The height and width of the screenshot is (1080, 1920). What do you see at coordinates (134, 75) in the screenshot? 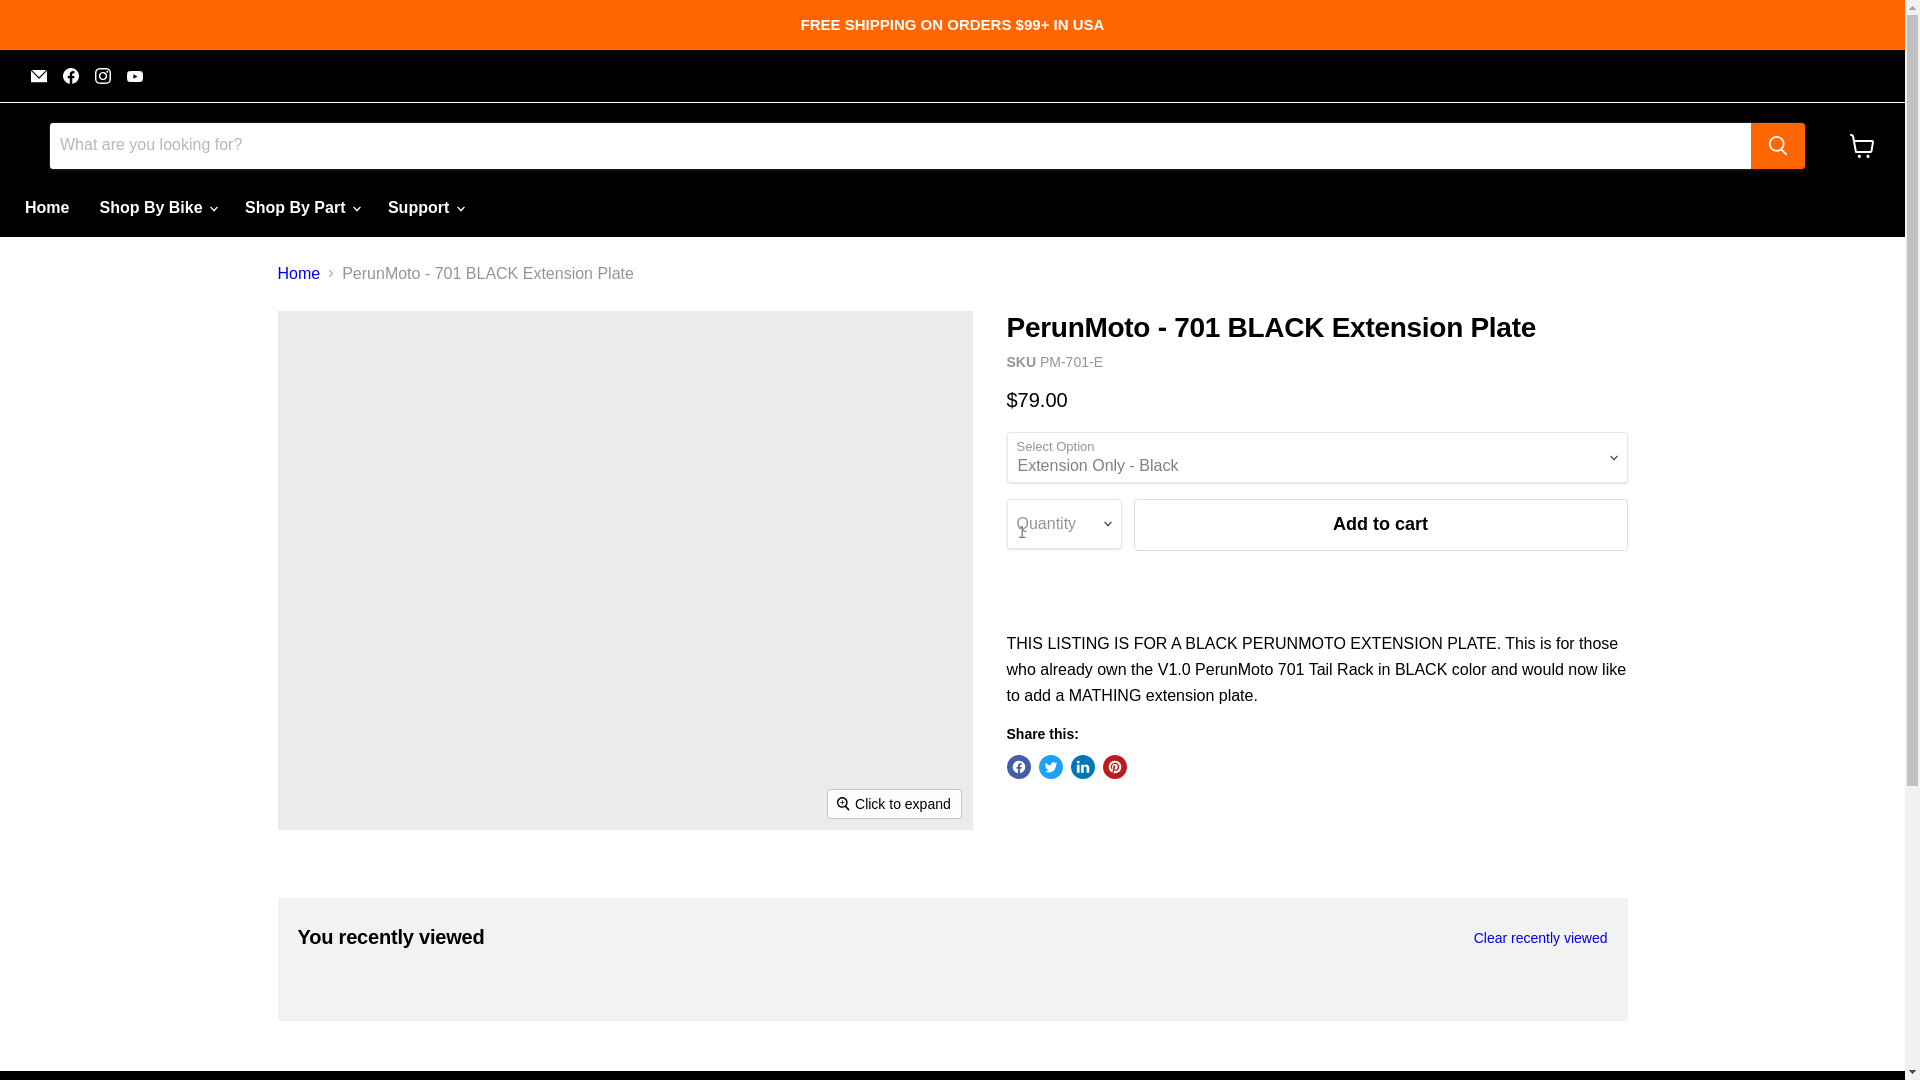
I see `Find us on YouTube` at bounding box center [134, 75].